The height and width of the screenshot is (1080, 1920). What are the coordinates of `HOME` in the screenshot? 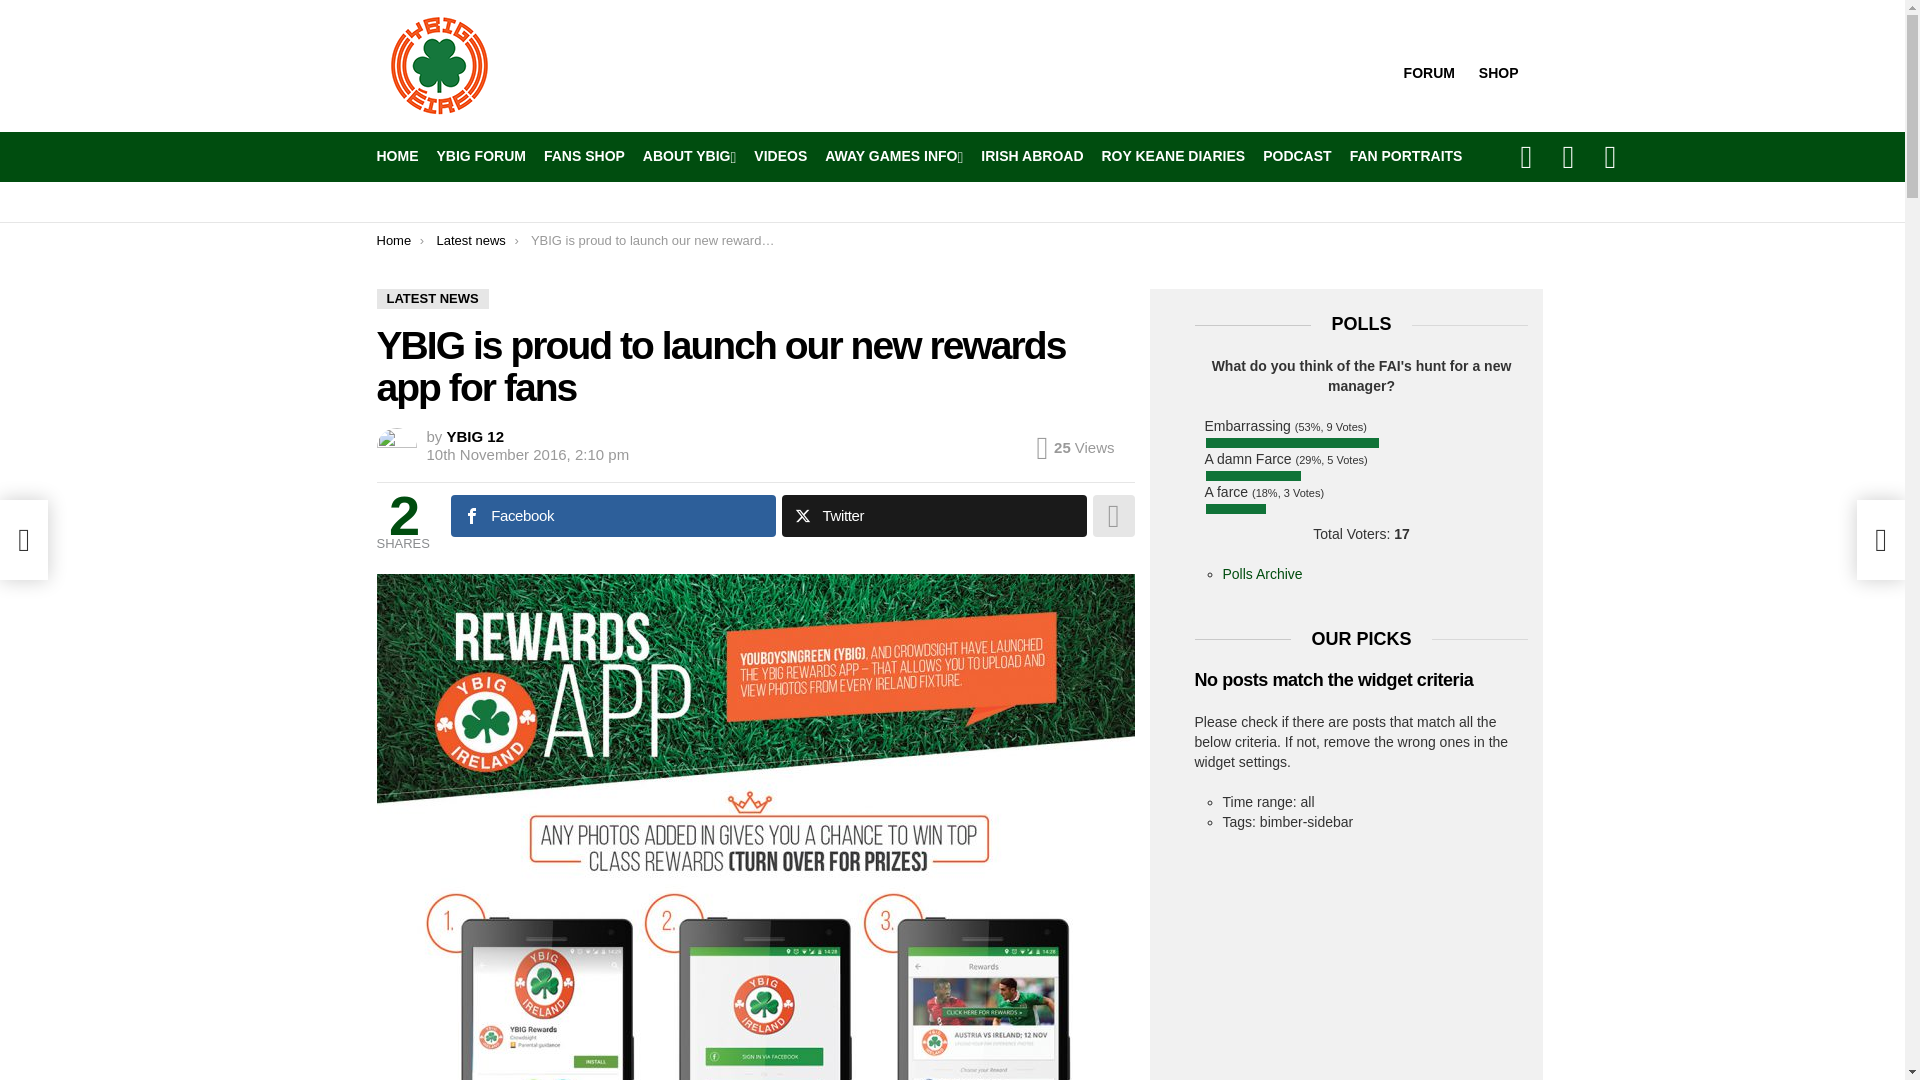 It's located at (397, 156).